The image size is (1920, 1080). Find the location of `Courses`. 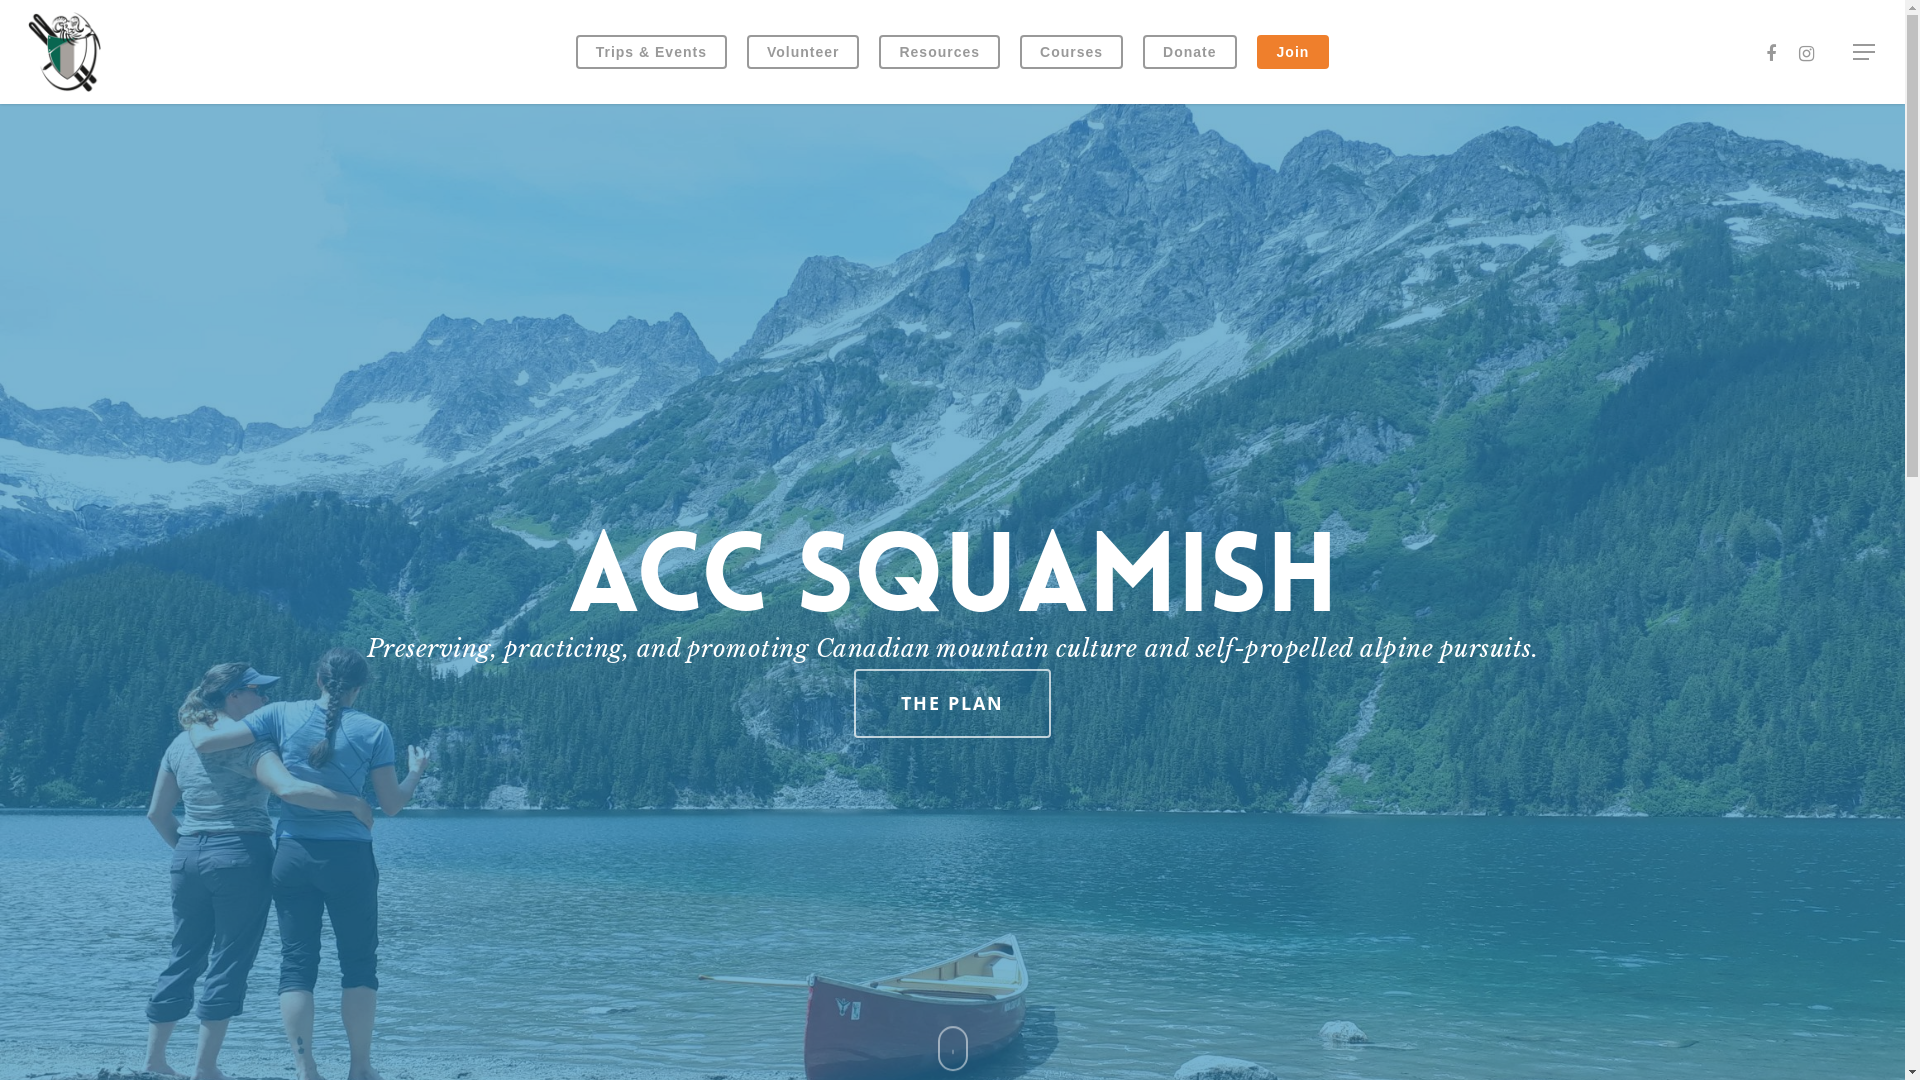

Courses is located at coordinates (1072, 52).